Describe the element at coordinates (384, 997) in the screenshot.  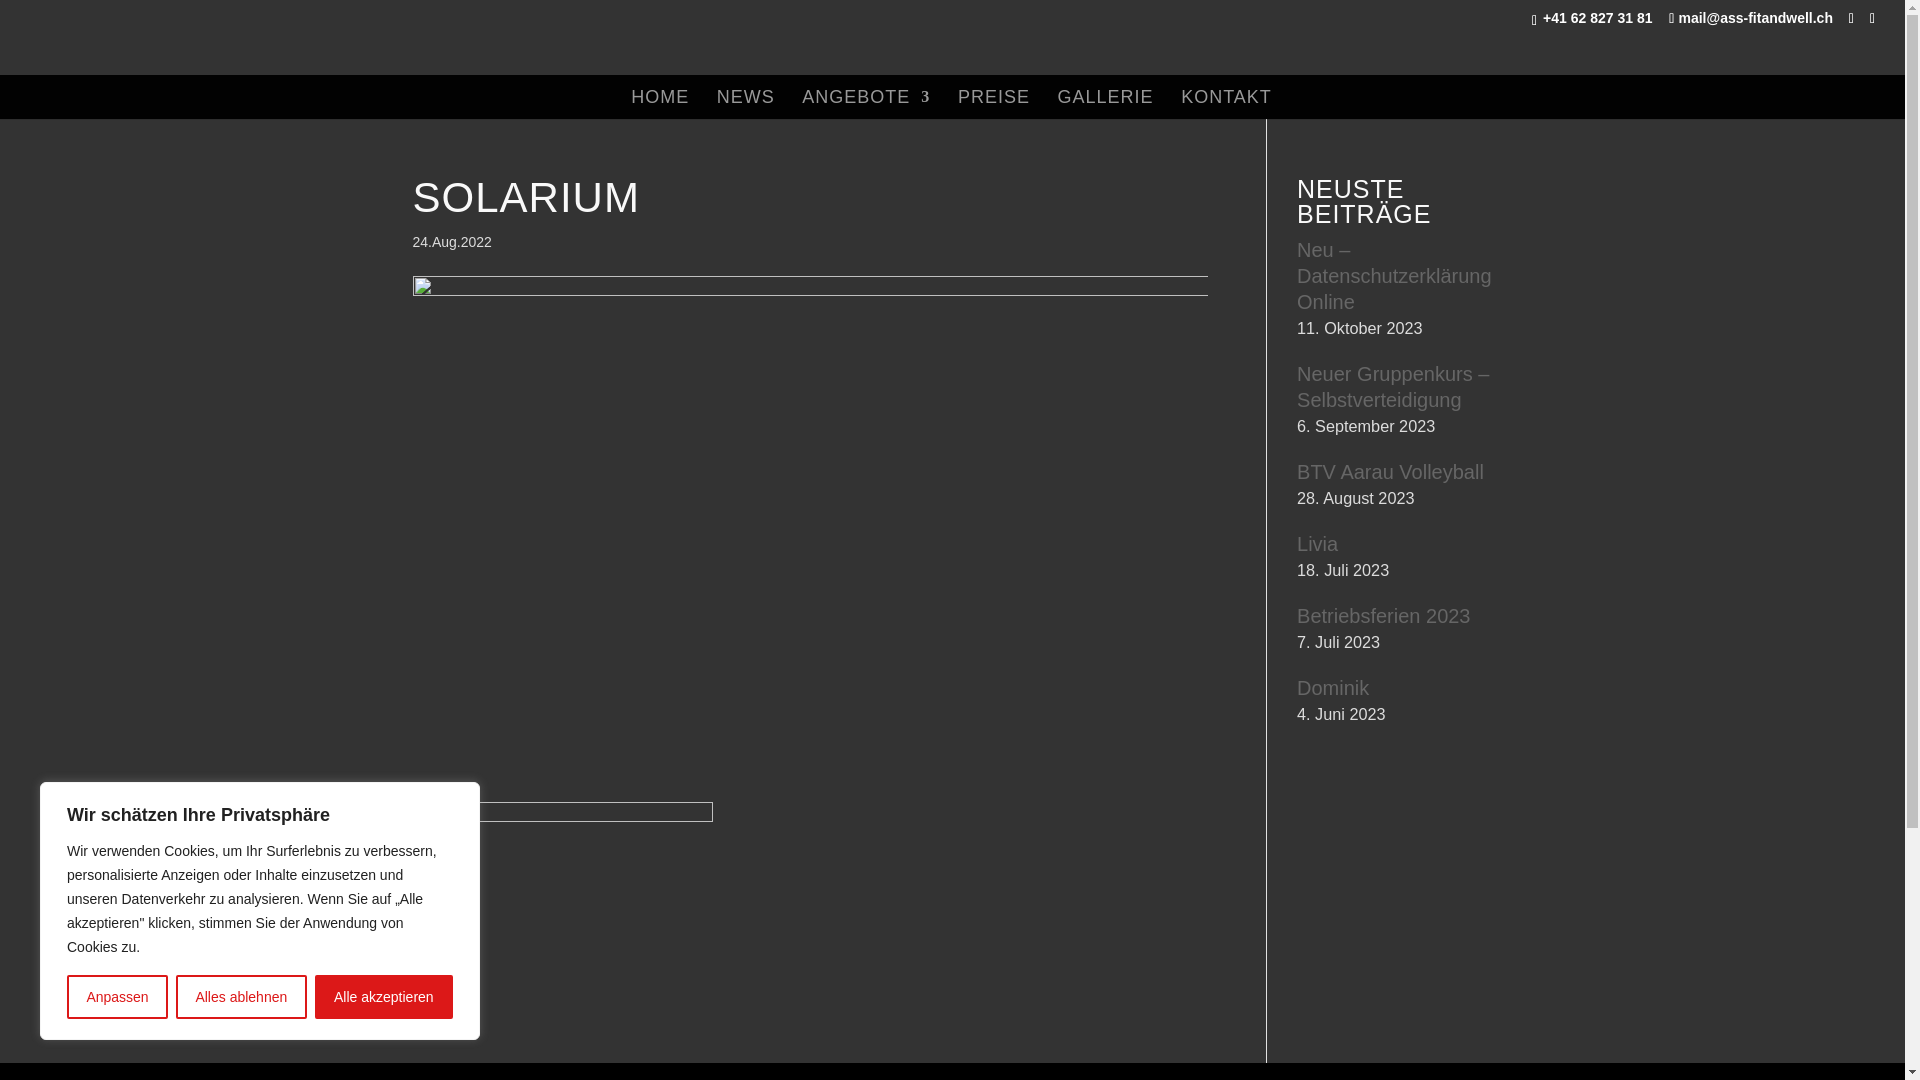
I see `Alle akzeptieren` at that location.